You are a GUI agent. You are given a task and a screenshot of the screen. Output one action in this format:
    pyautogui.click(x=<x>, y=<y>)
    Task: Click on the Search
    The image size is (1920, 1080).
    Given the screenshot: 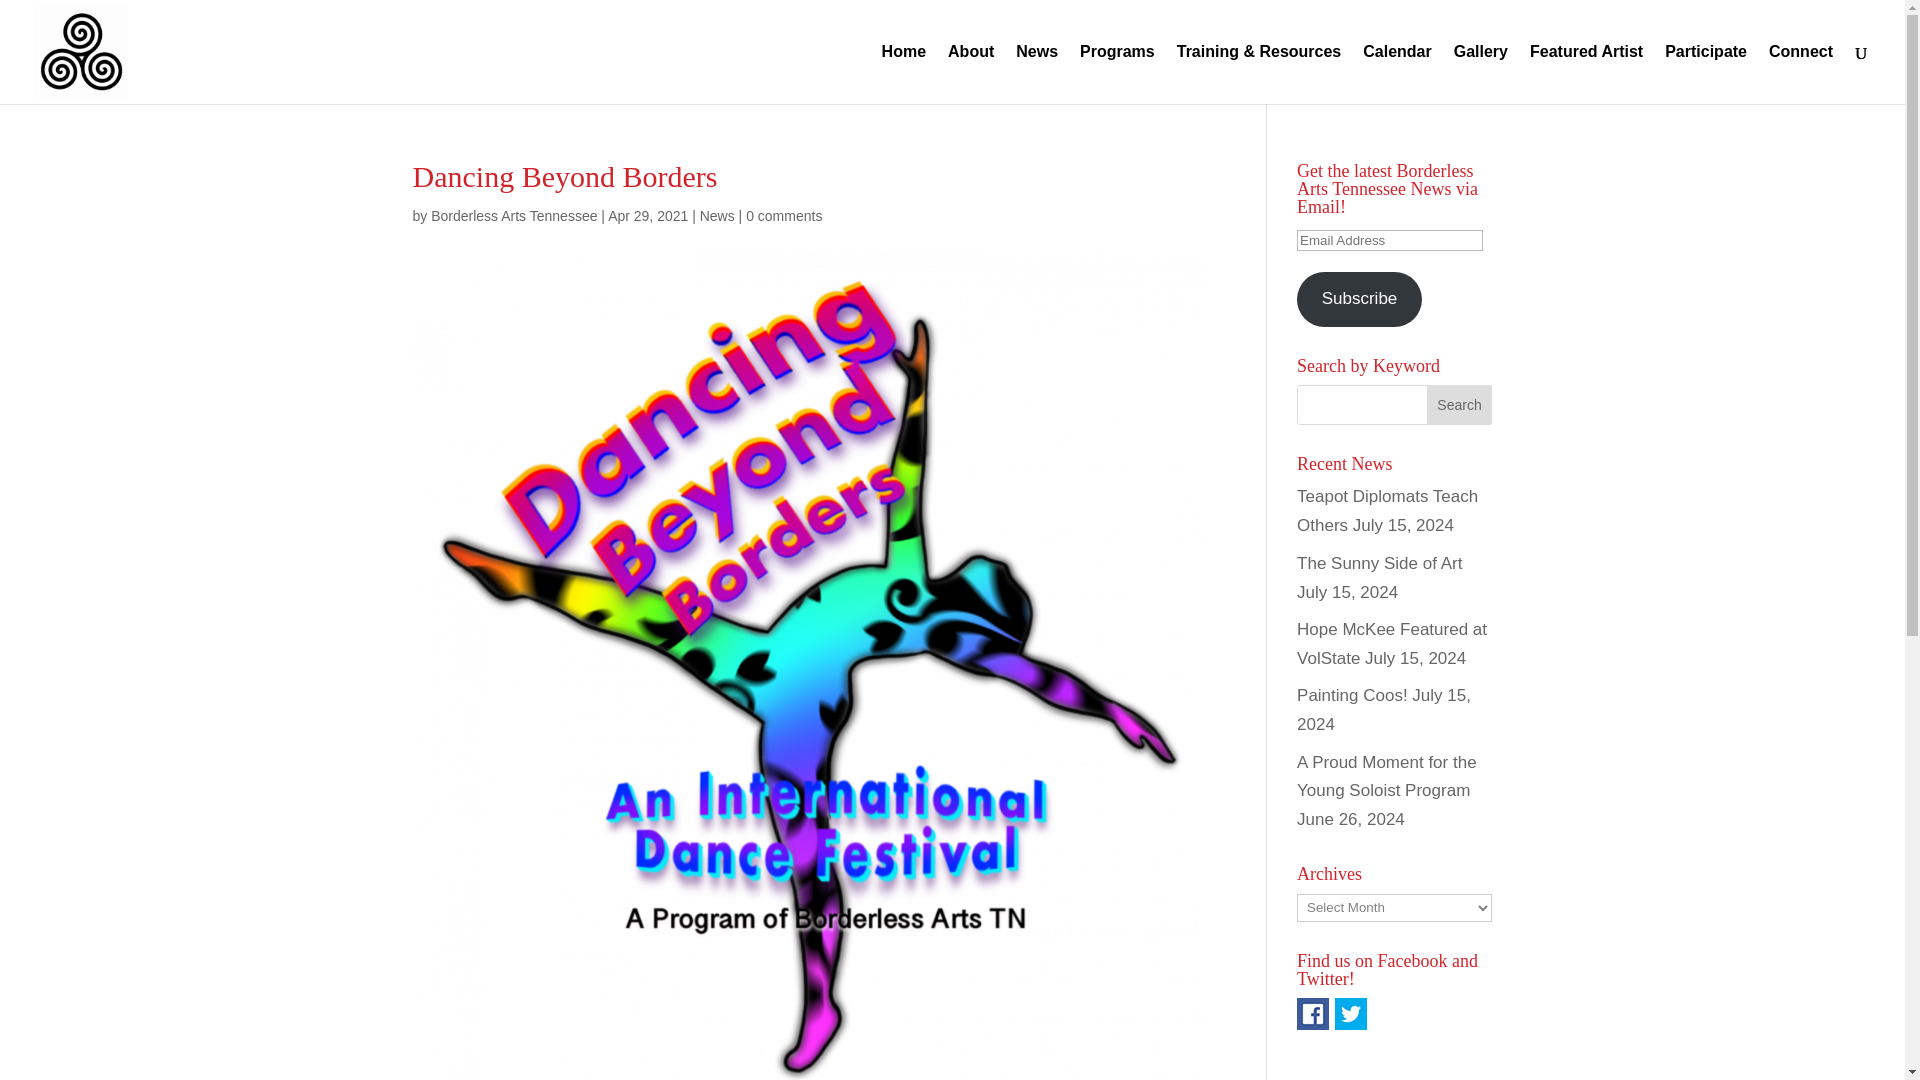 What is the action you would take?
    pyautogui.click(x=1460, y=404)
    